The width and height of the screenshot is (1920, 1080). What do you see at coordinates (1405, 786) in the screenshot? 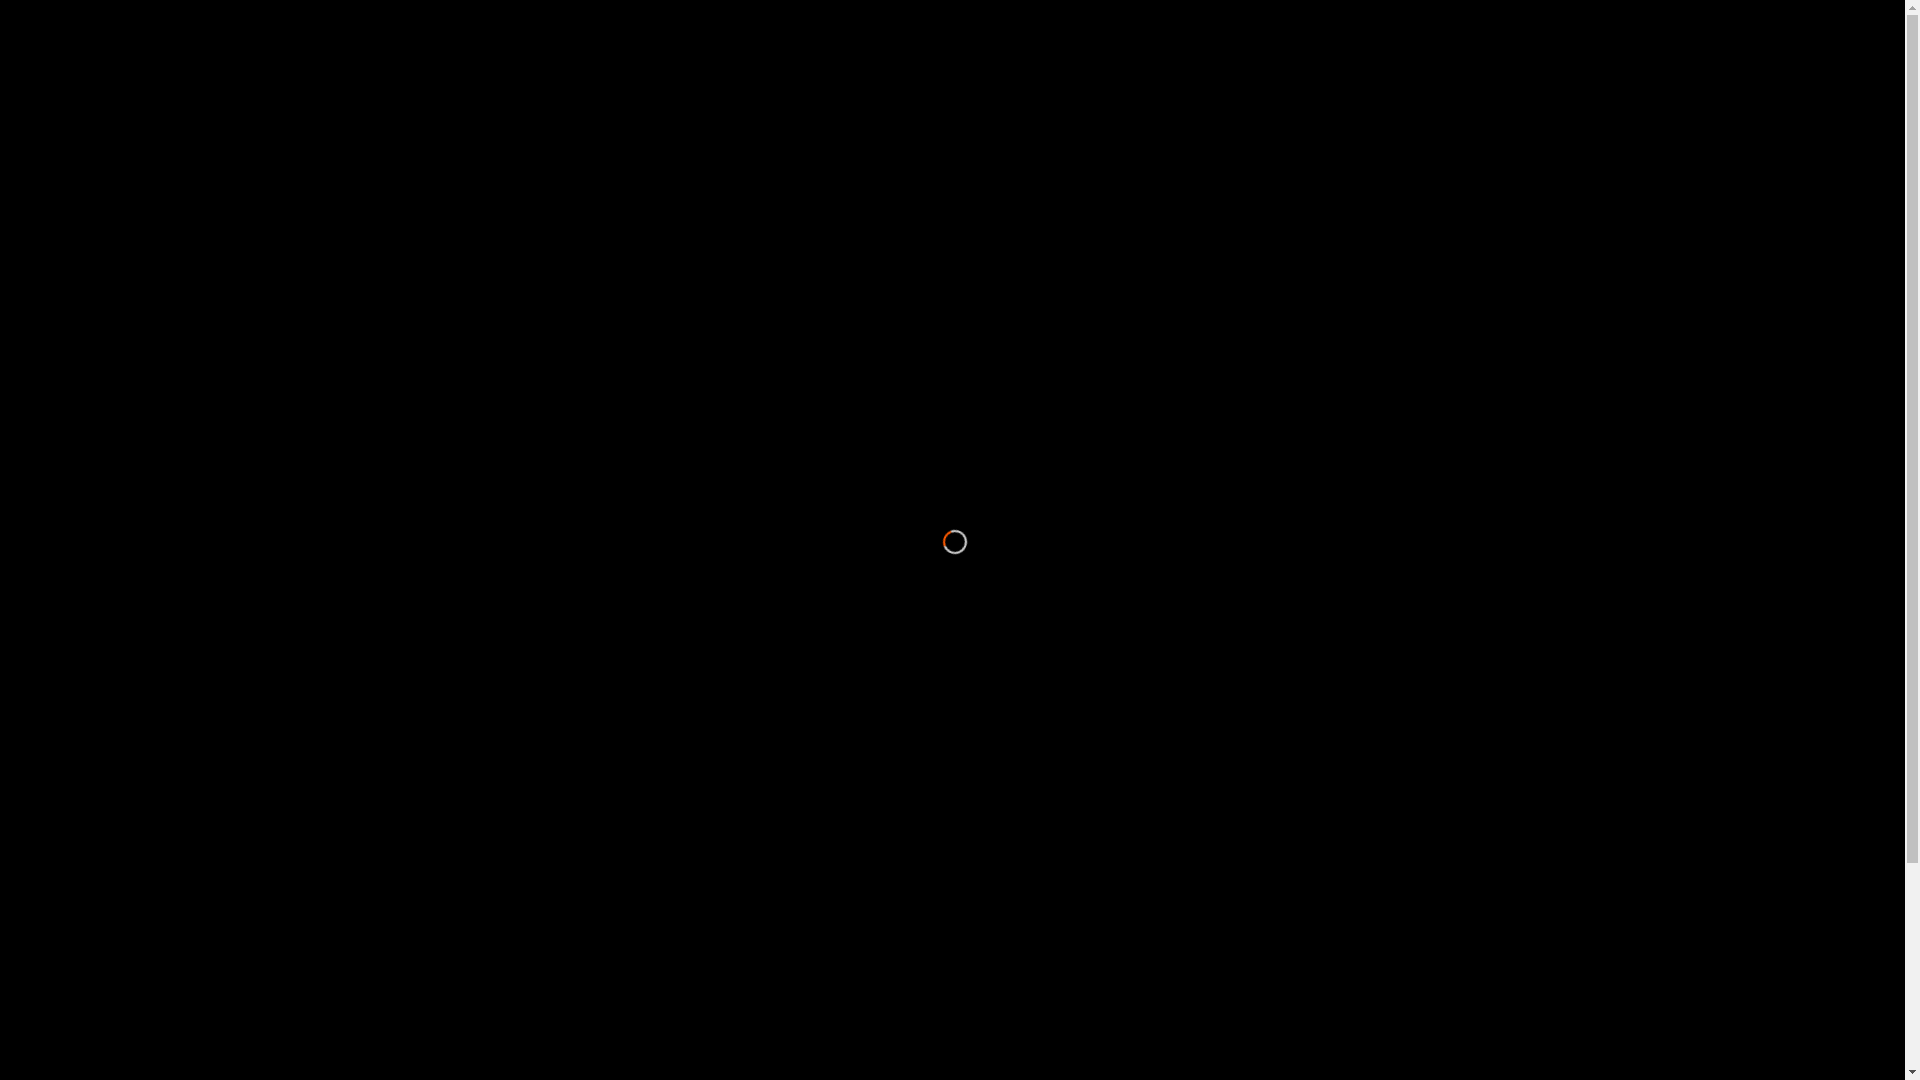
I see `Careers` at bounding box center [1405, 786].